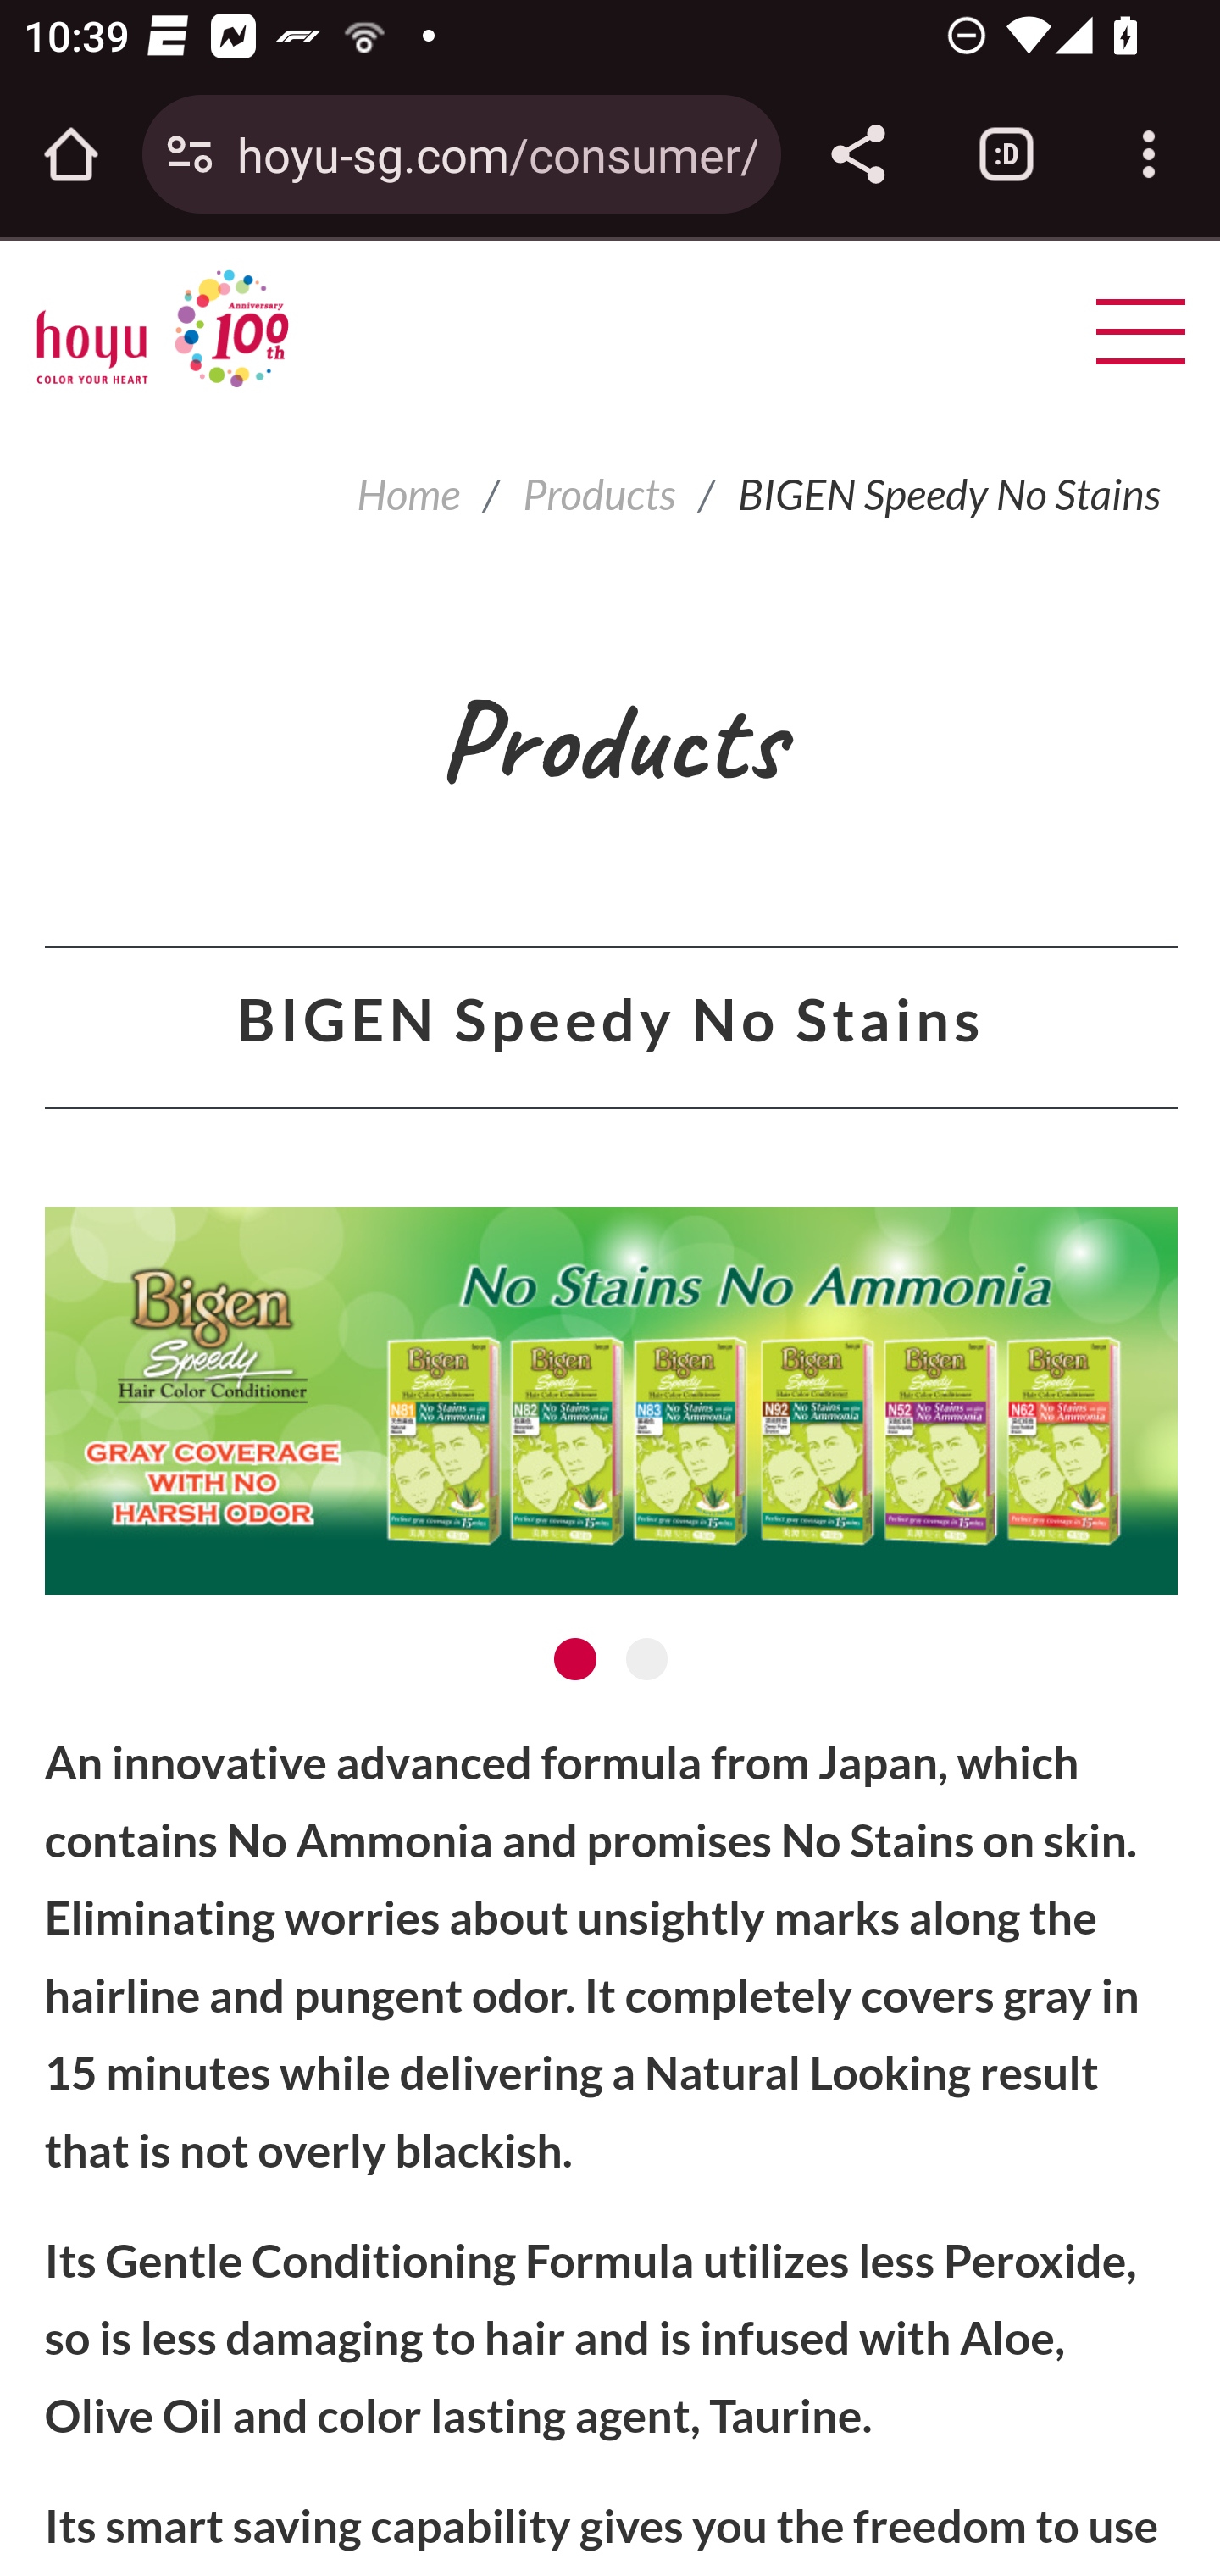 The width and height of the screenshot is (1220, 2576). I want to click on Open the home page, so click(71, 154).